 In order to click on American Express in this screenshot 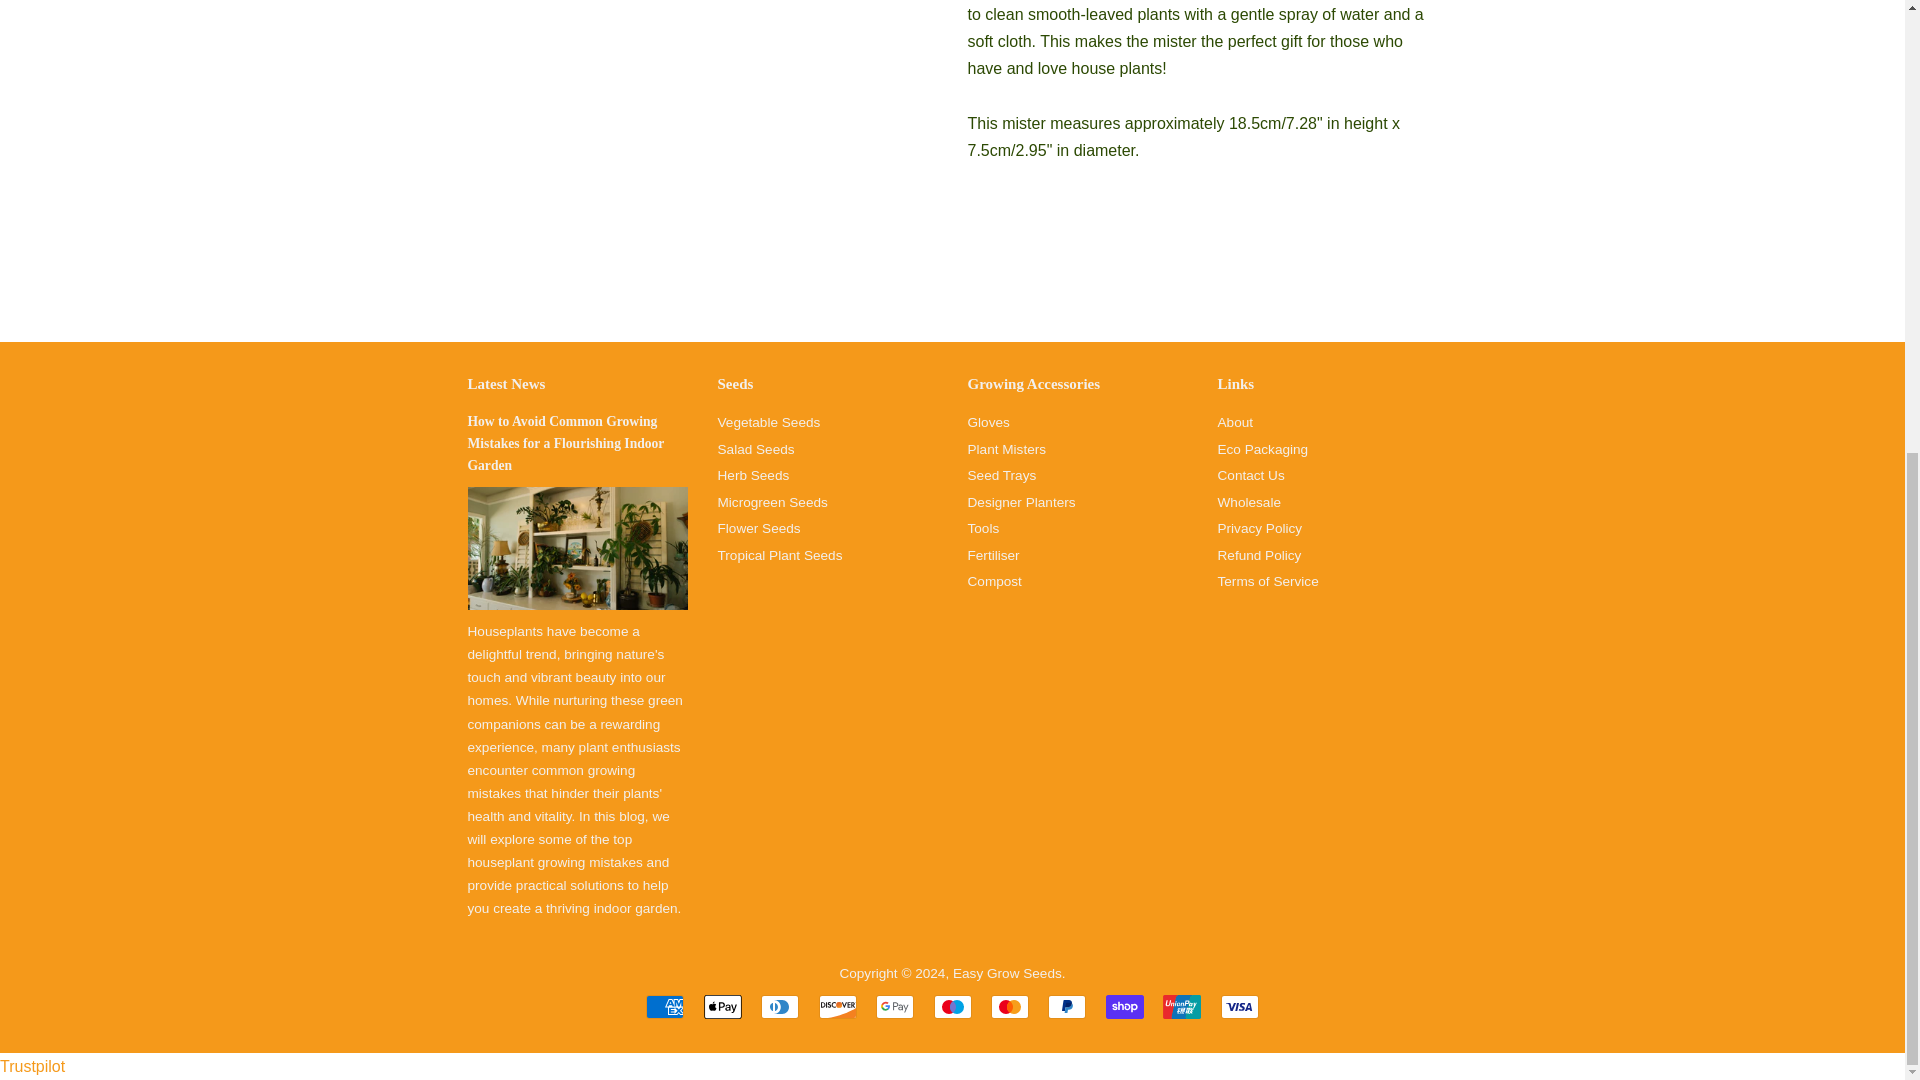, I will do `click(664, 1006)`.